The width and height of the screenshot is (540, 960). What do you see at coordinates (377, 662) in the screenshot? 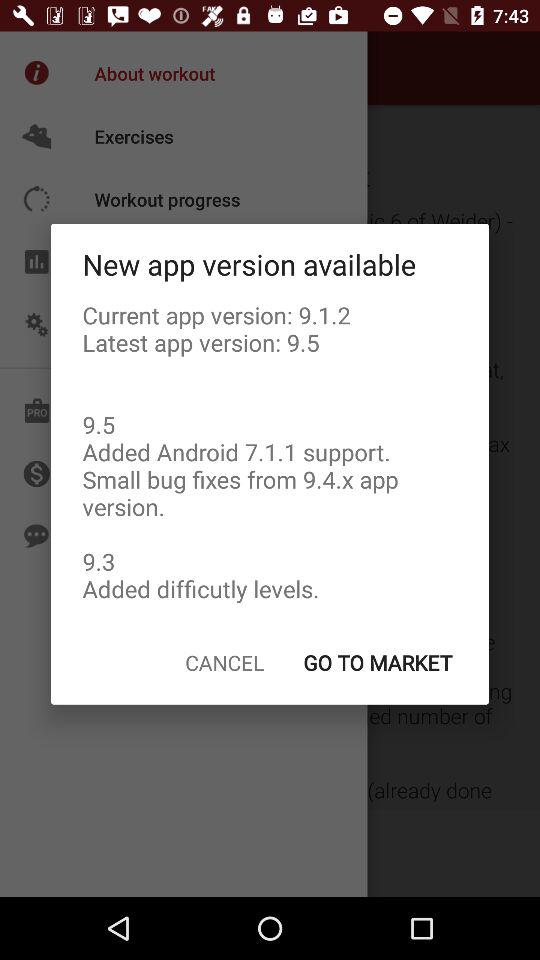
I see `select the icon to the right of cancel icon` at bounding box center [377, 662].